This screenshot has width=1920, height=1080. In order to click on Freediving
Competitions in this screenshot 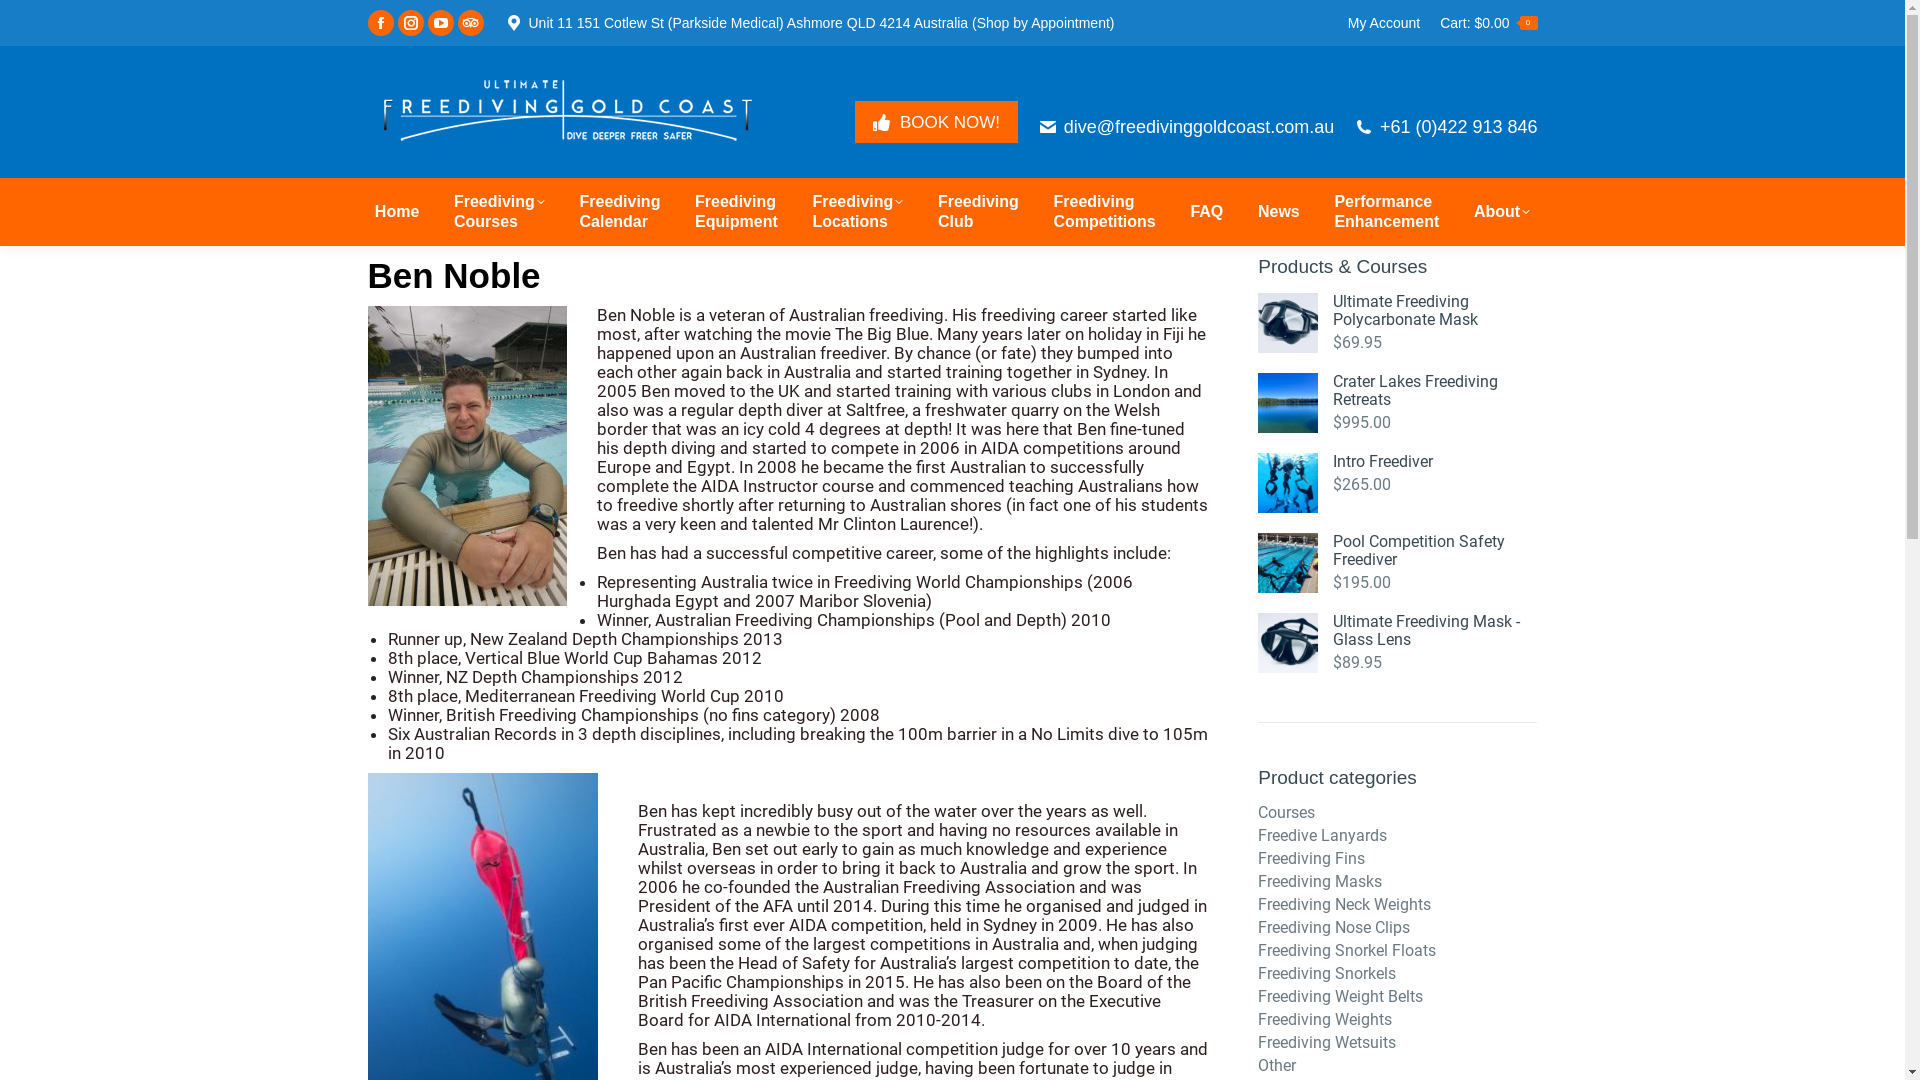, I will do `click(1105, 212)`.